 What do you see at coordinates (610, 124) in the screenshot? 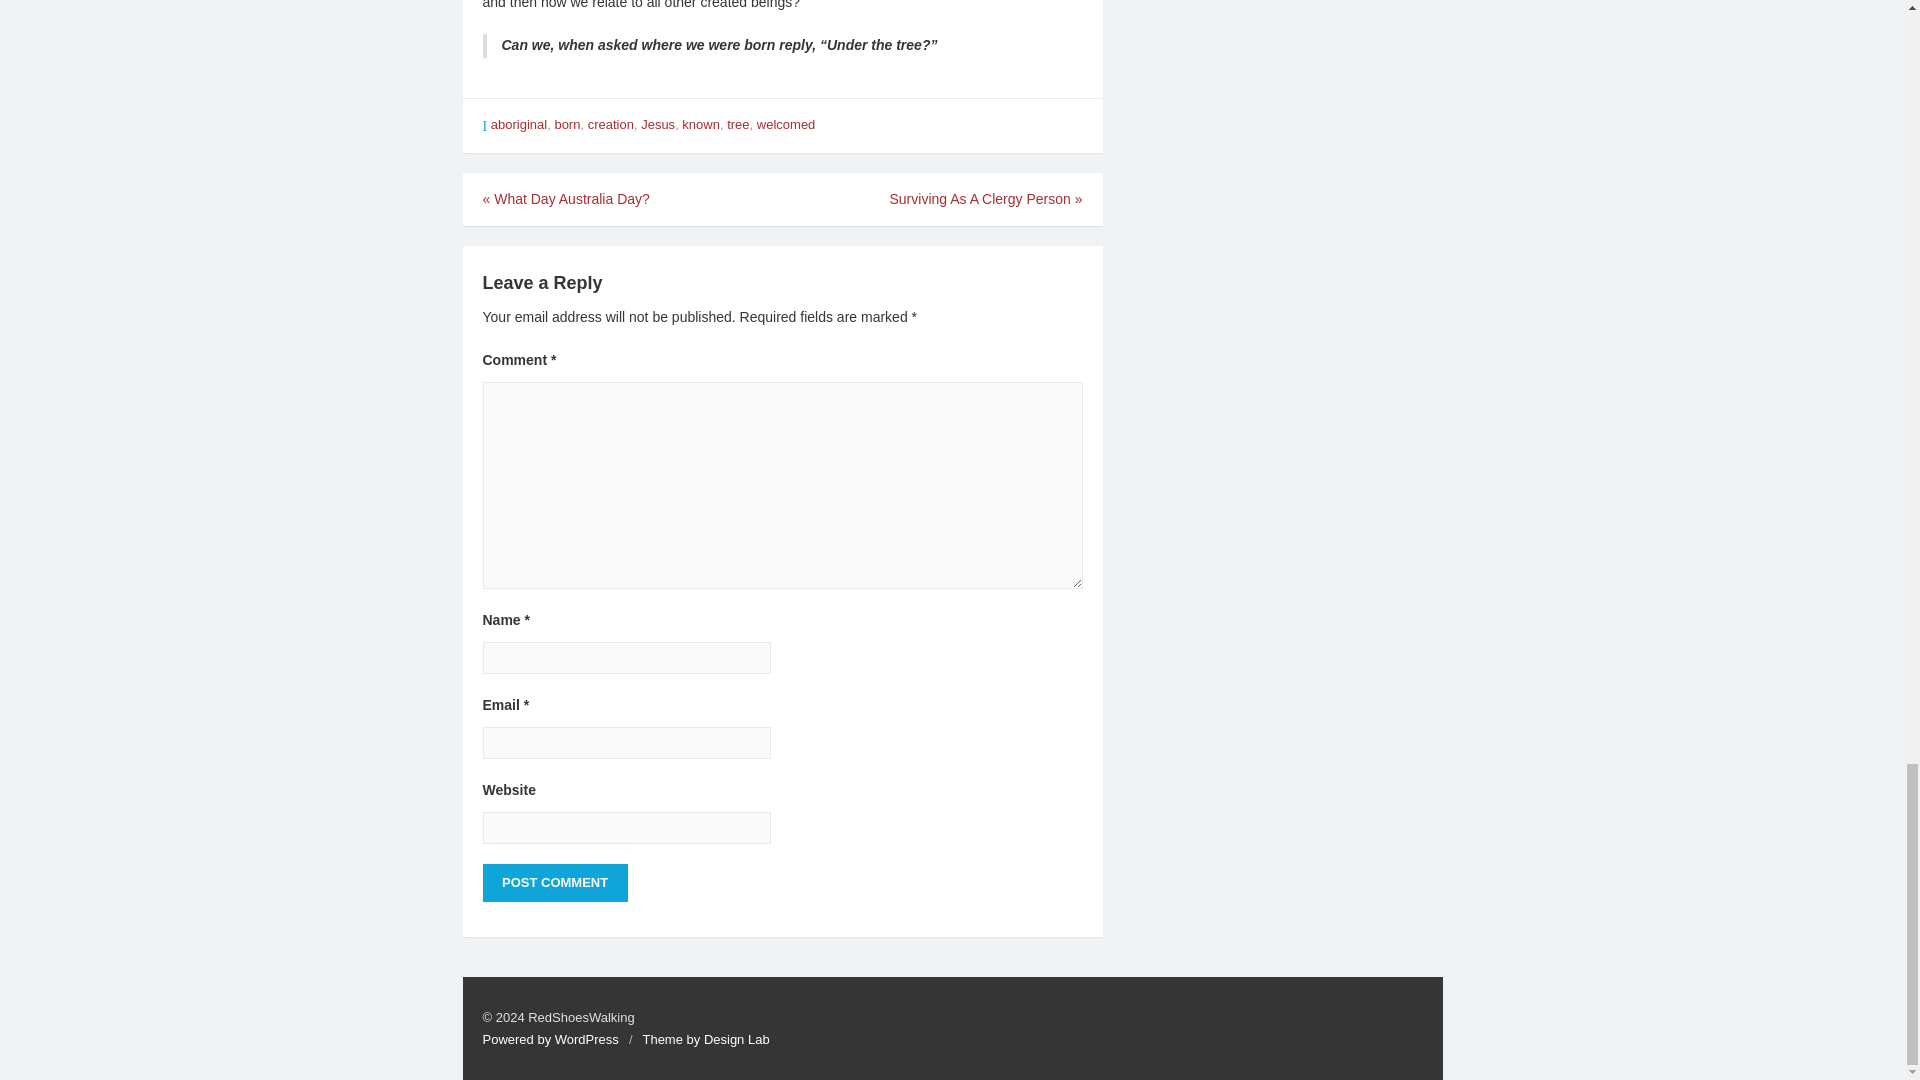
I see `creation` at bounding box center [610, 124].